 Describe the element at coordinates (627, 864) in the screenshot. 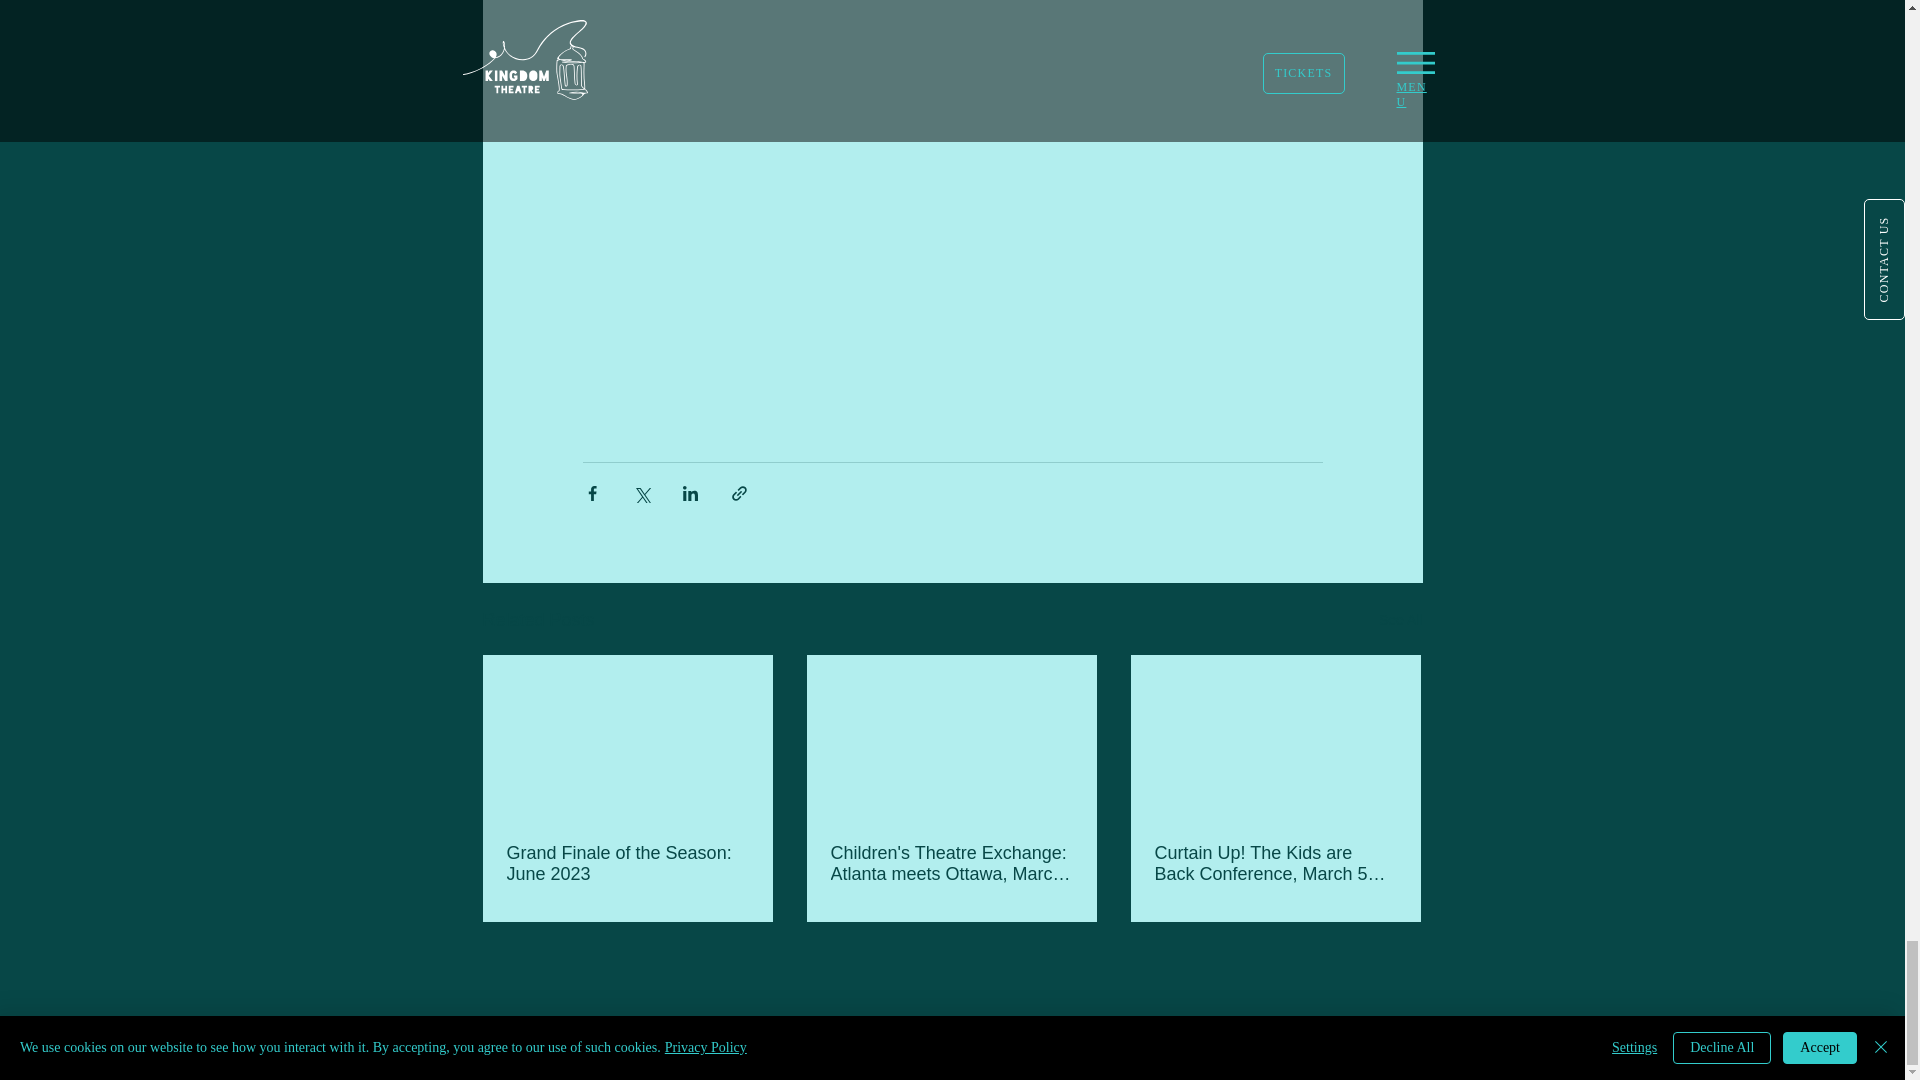

I see `Grand Finale of the Season: June 2023` at that location.